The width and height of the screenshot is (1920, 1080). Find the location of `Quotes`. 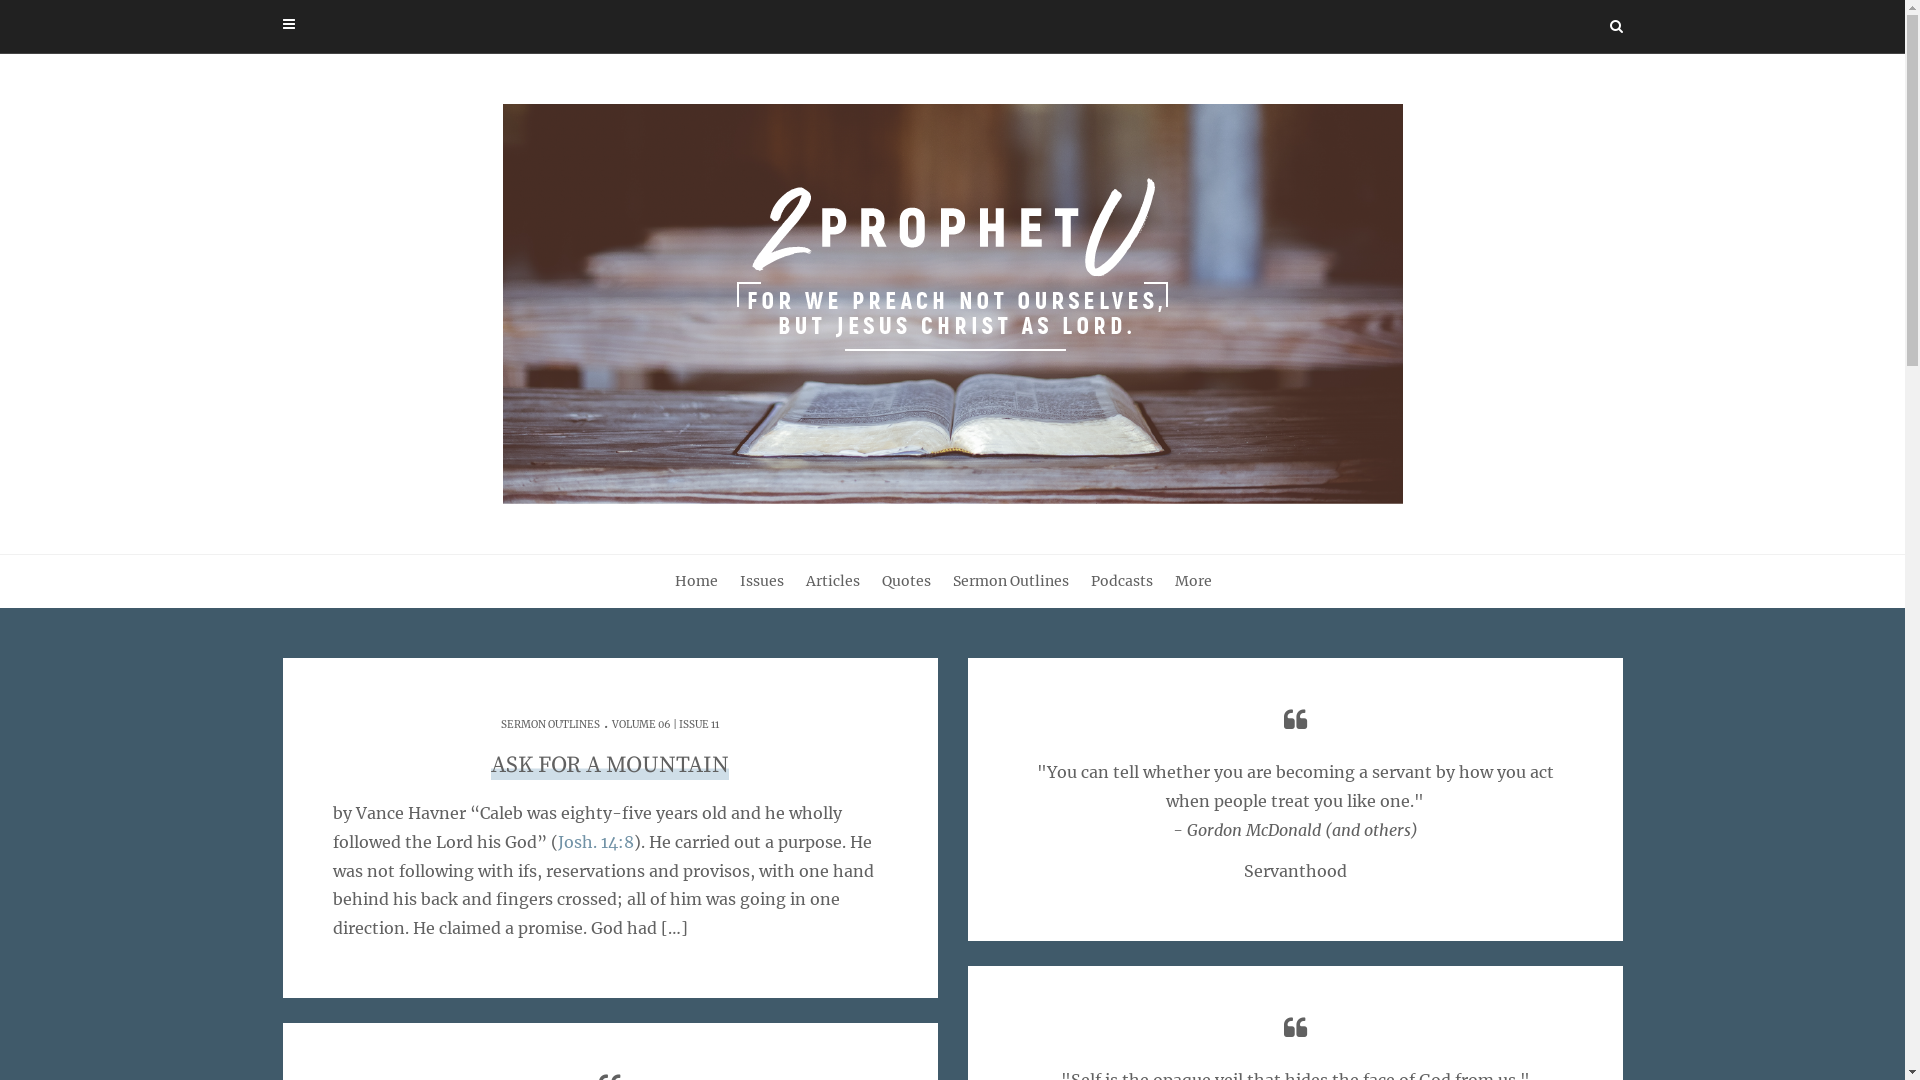

Quotes is located at coordinates (918, 582).